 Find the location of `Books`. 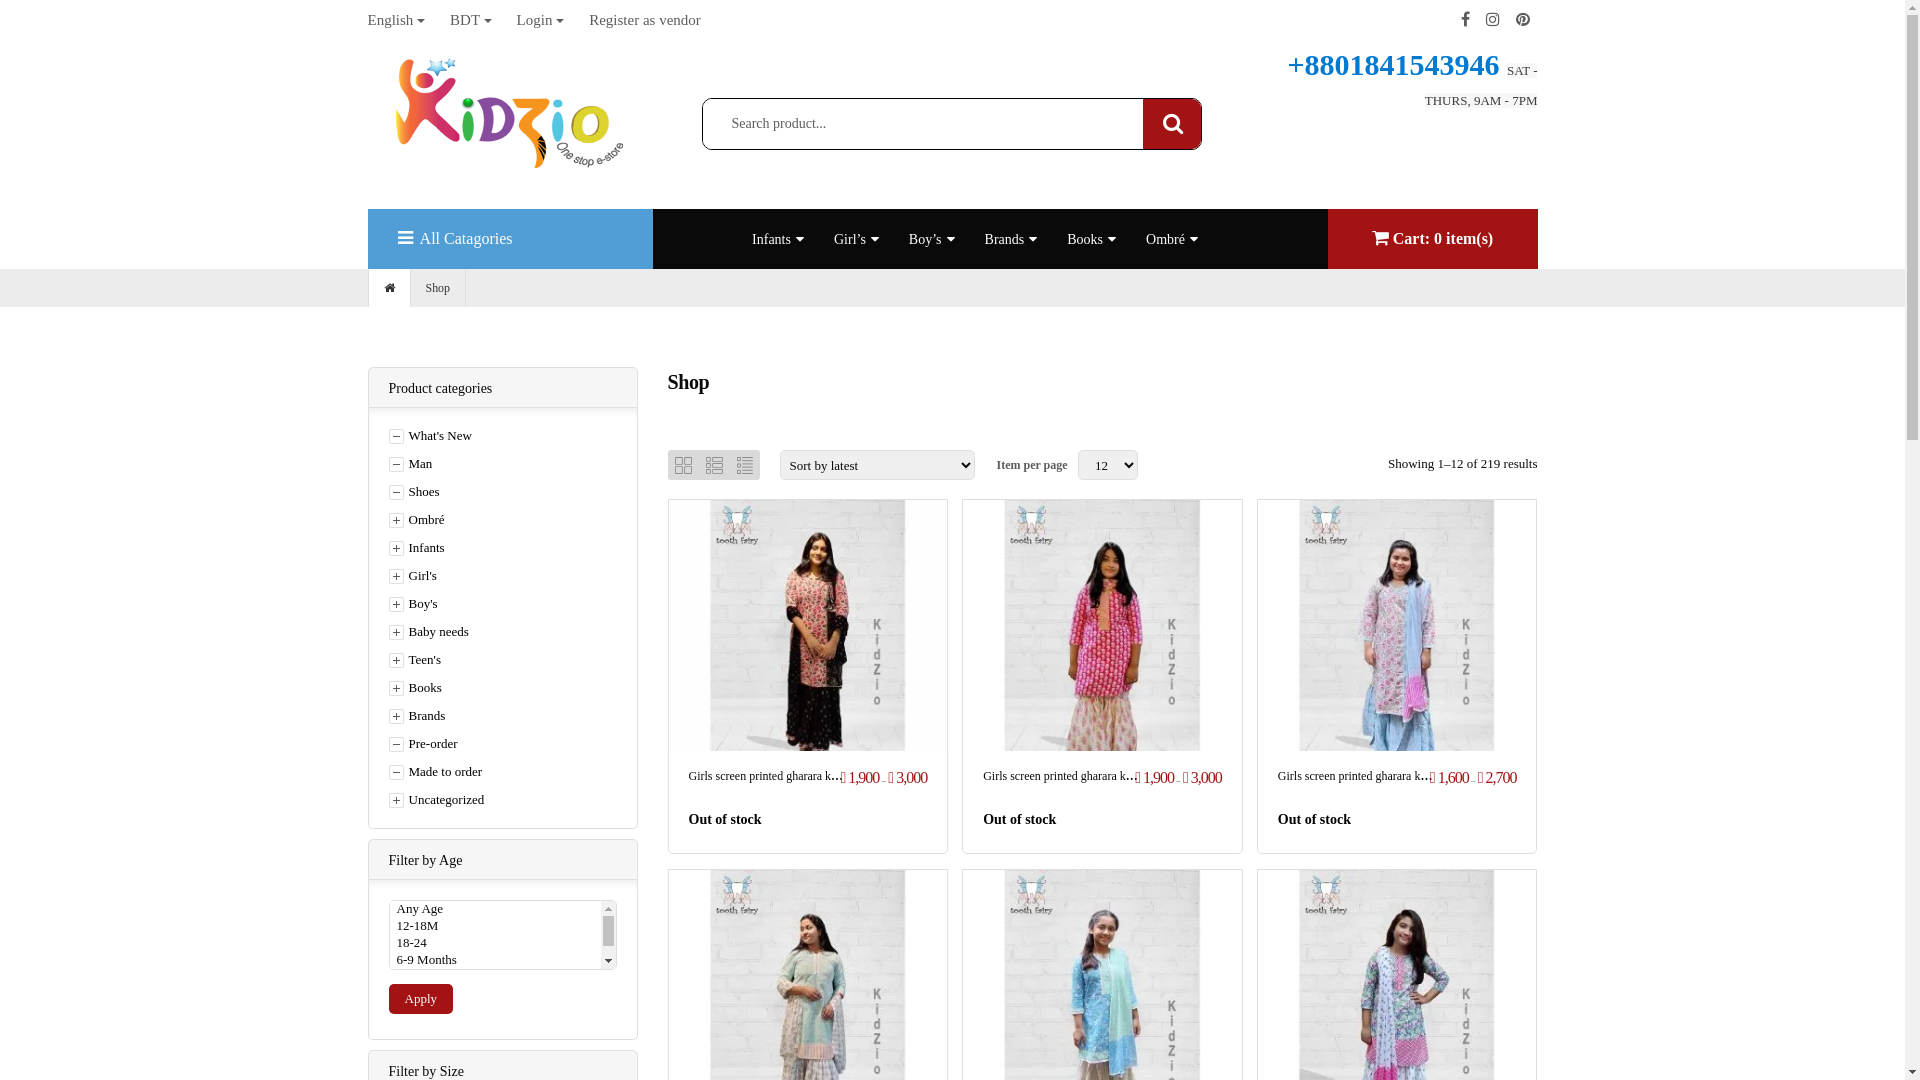

Books is located at coordinates (414, 688).